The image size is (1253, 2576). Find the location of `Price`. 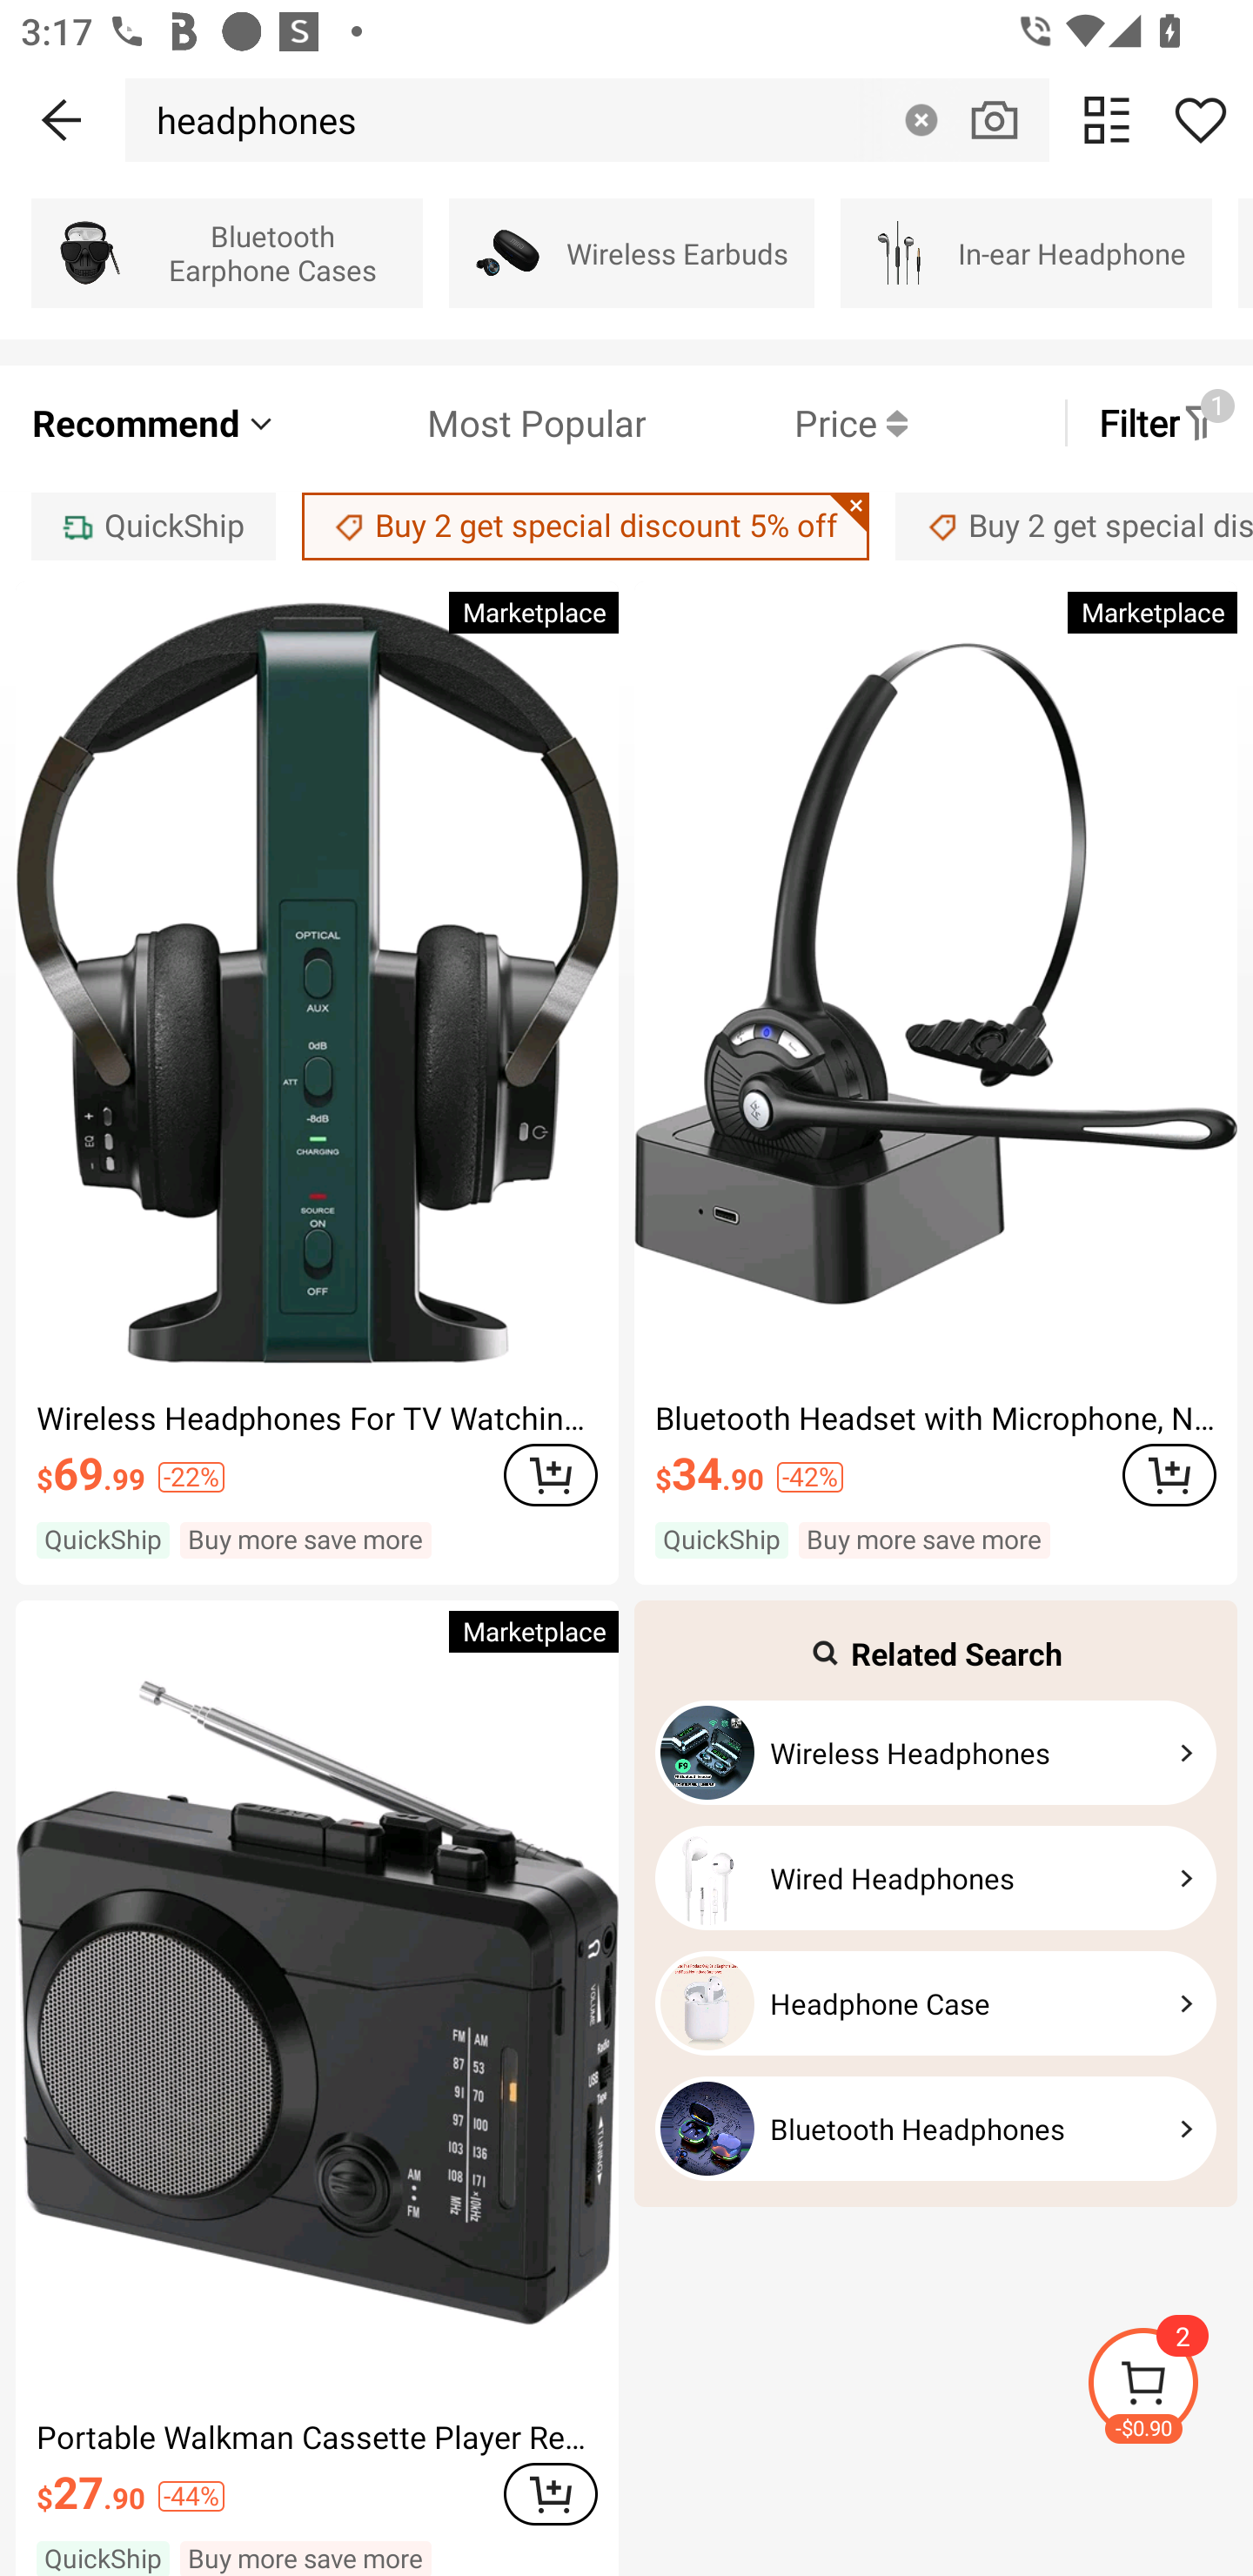

Price is located at coordinates (776, 422).